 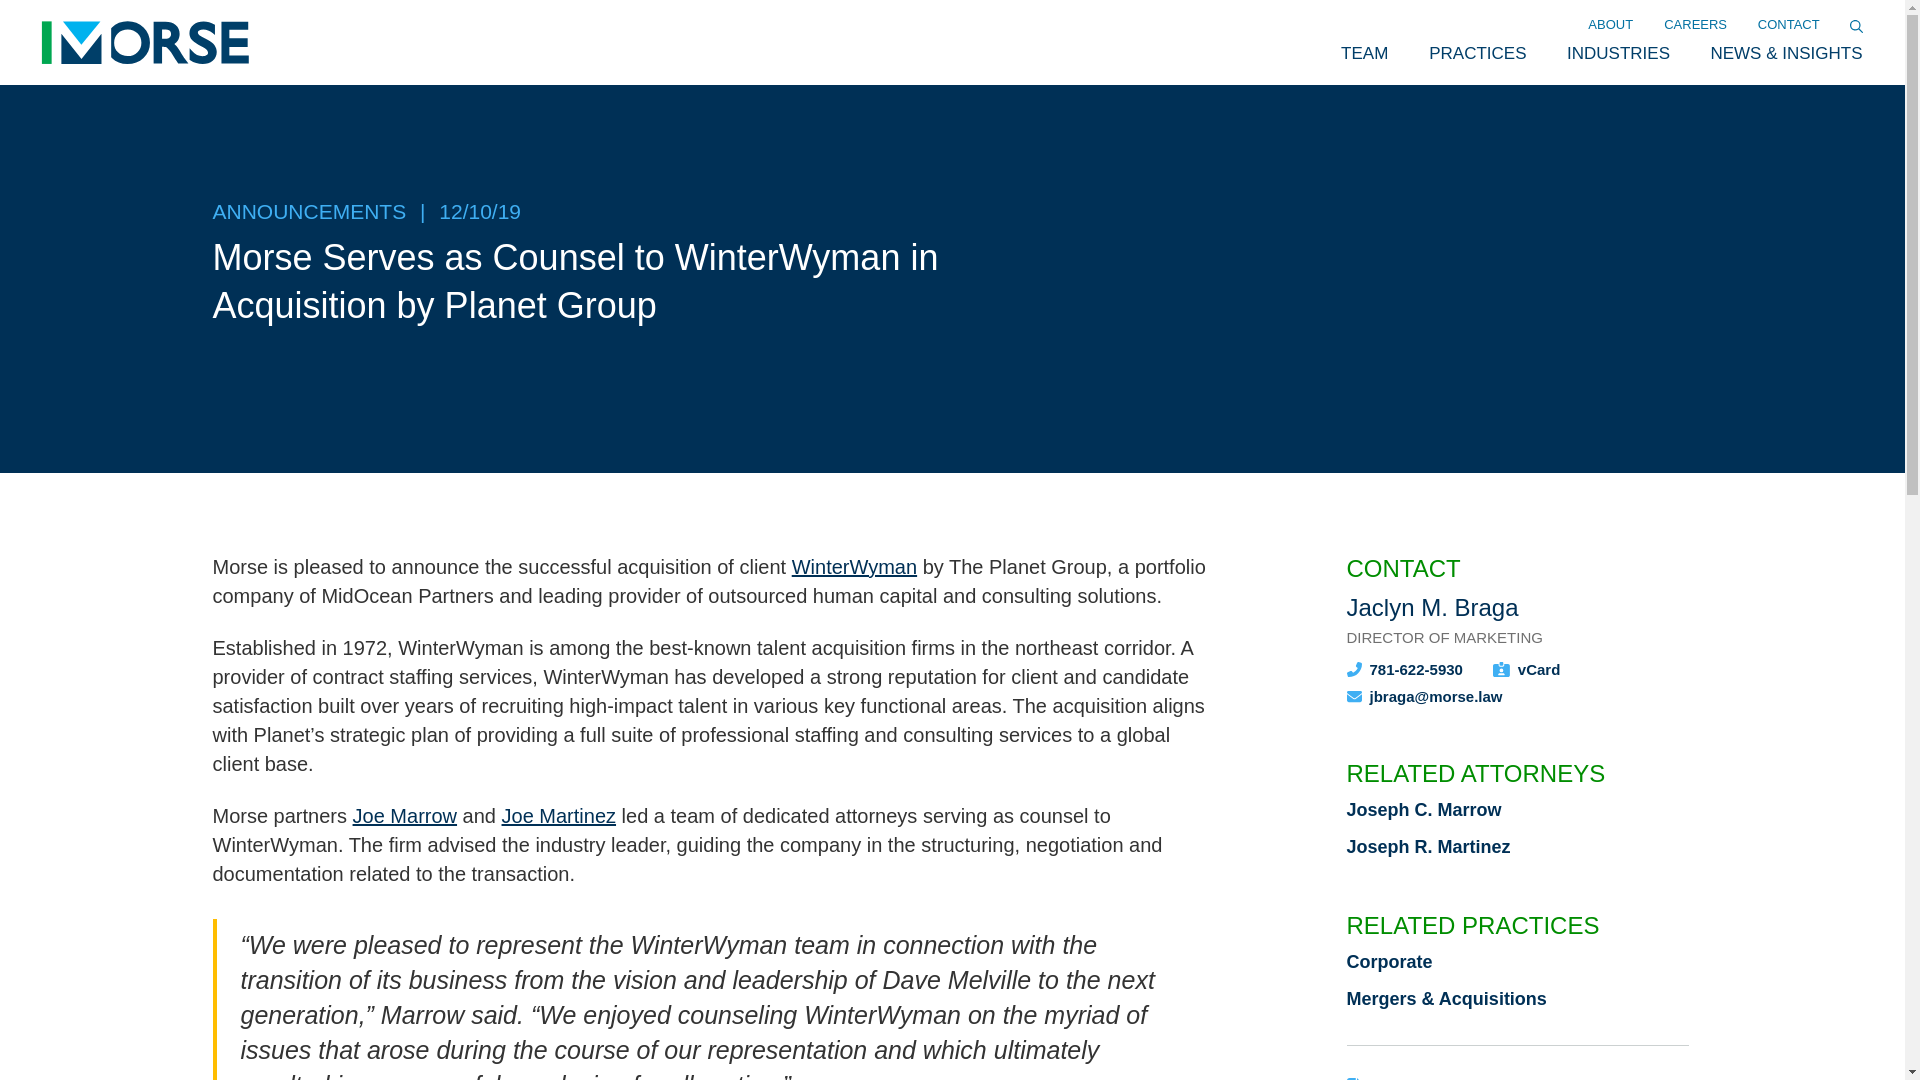 I want to click on CAREERS, so click(x=1696, y=25).